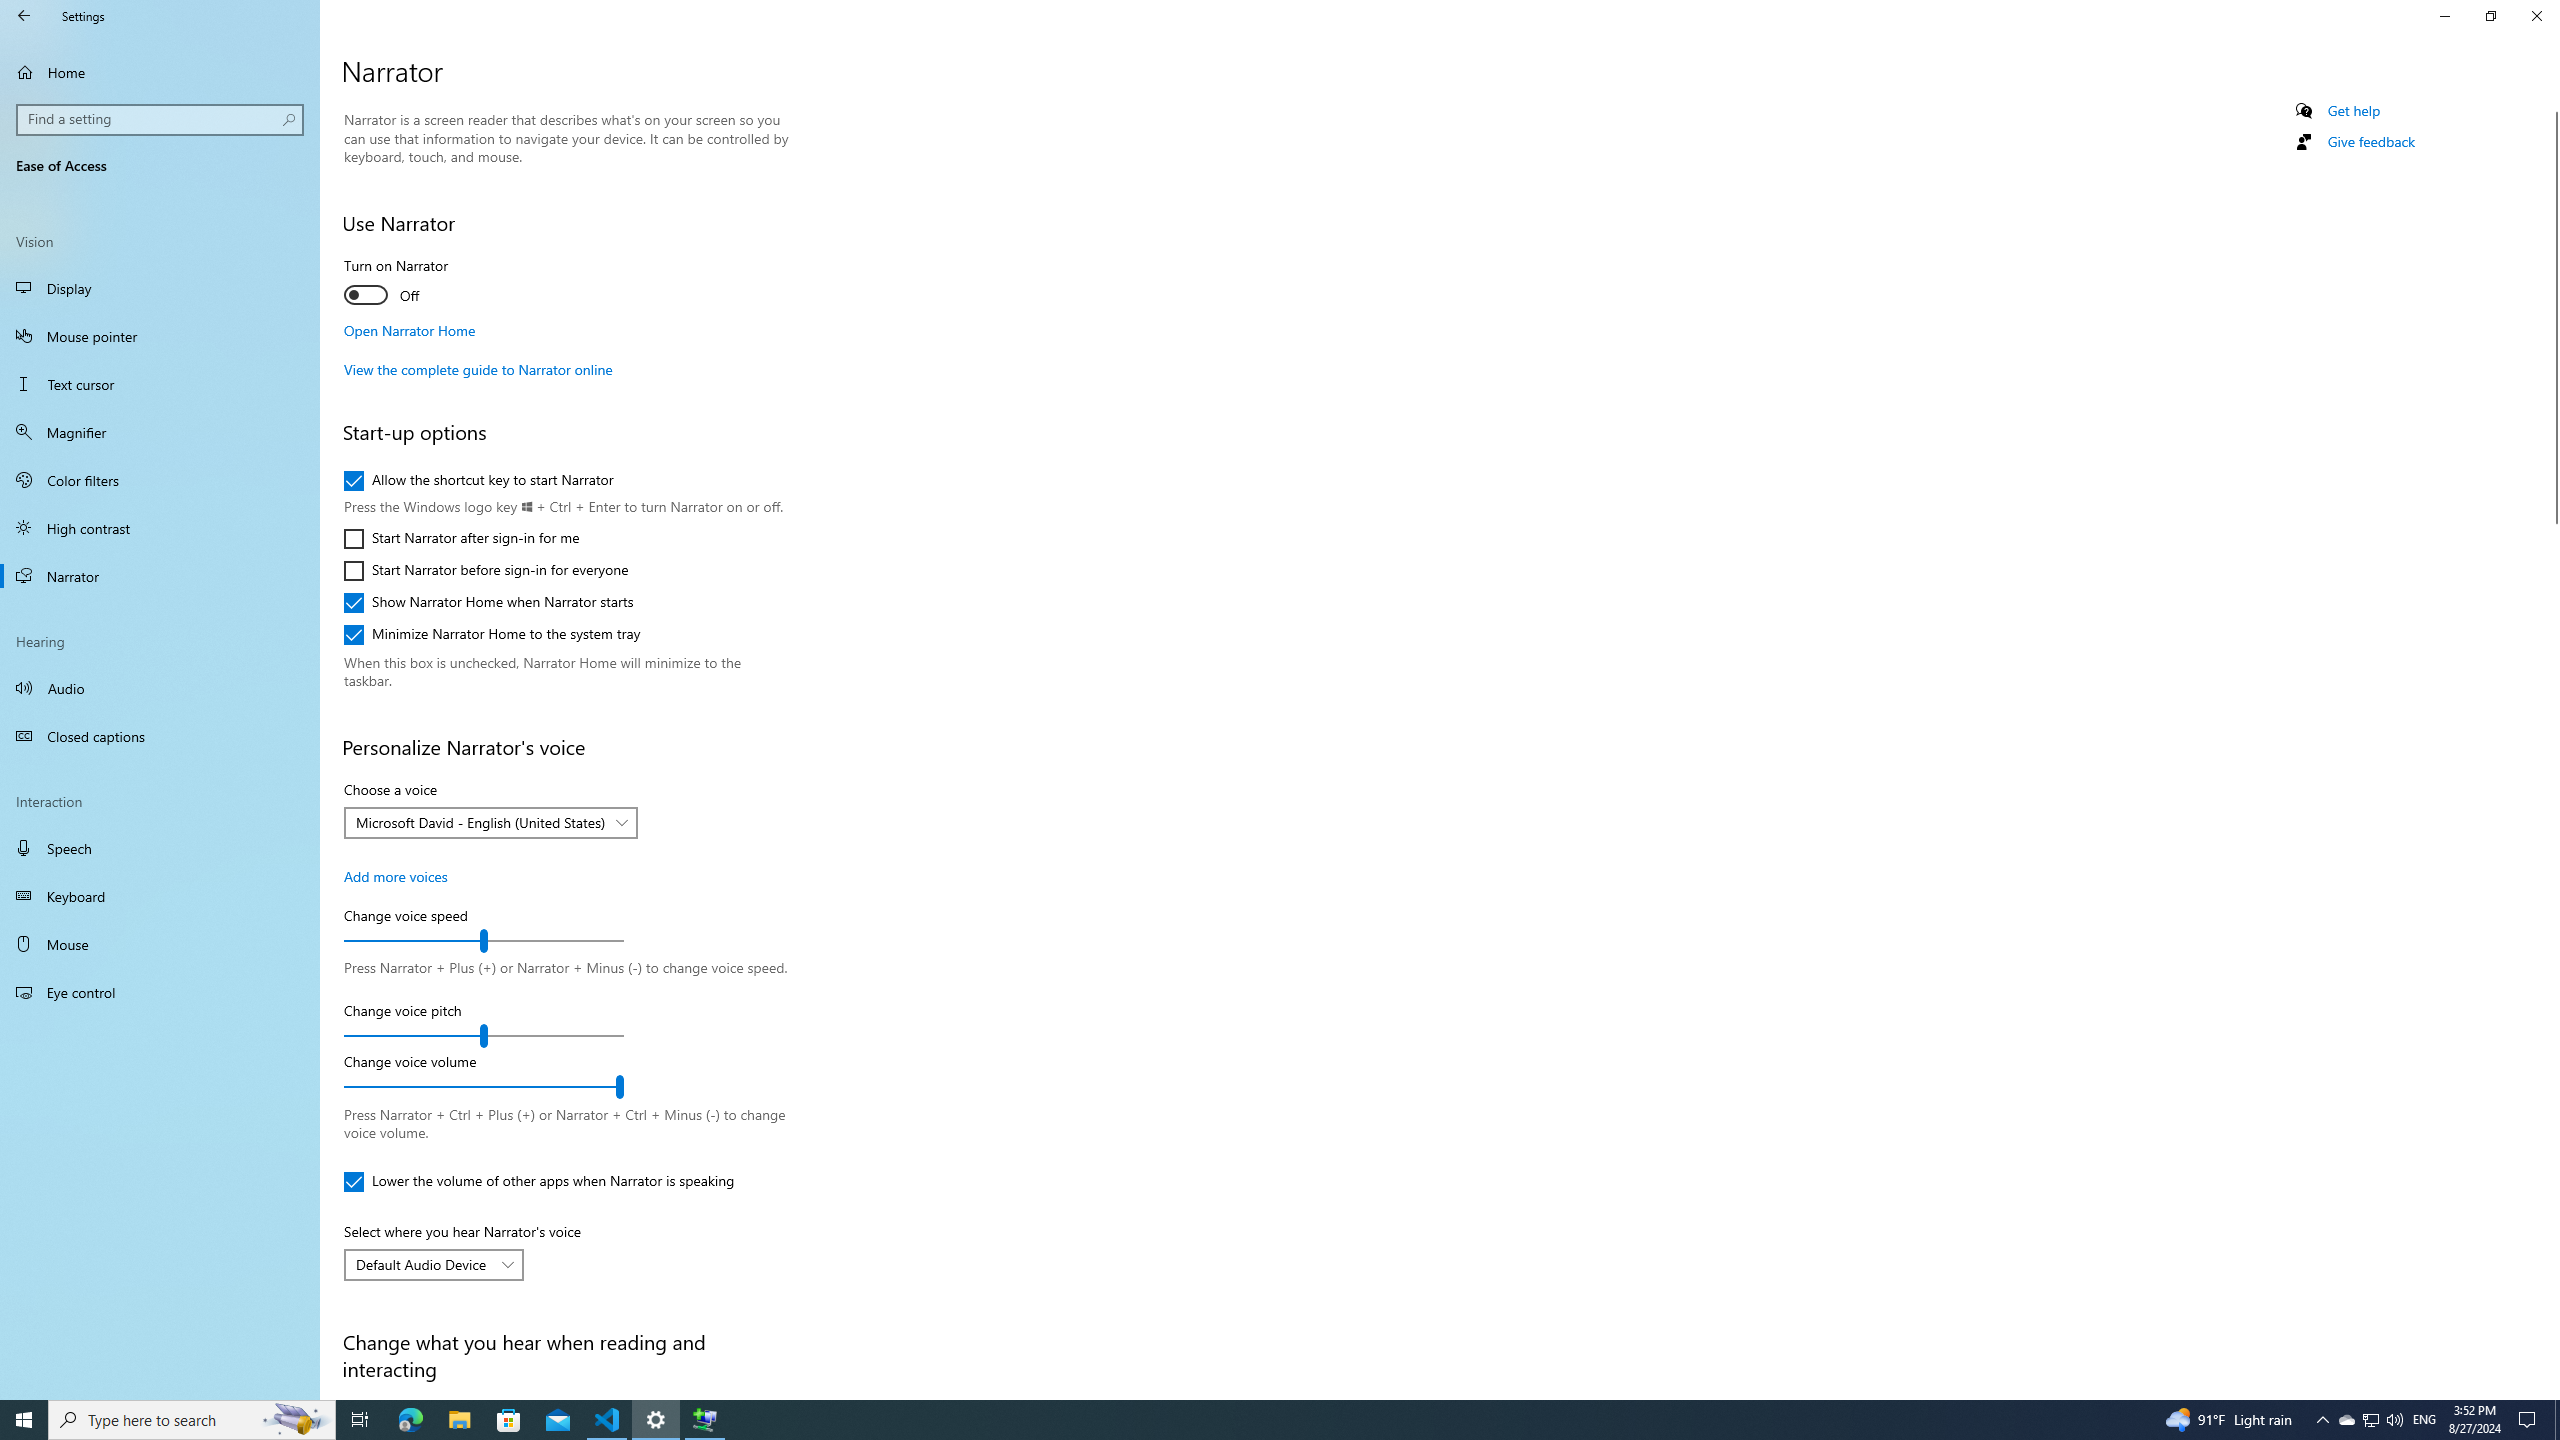  I want to click on Running applications, so click(1242, 1420).